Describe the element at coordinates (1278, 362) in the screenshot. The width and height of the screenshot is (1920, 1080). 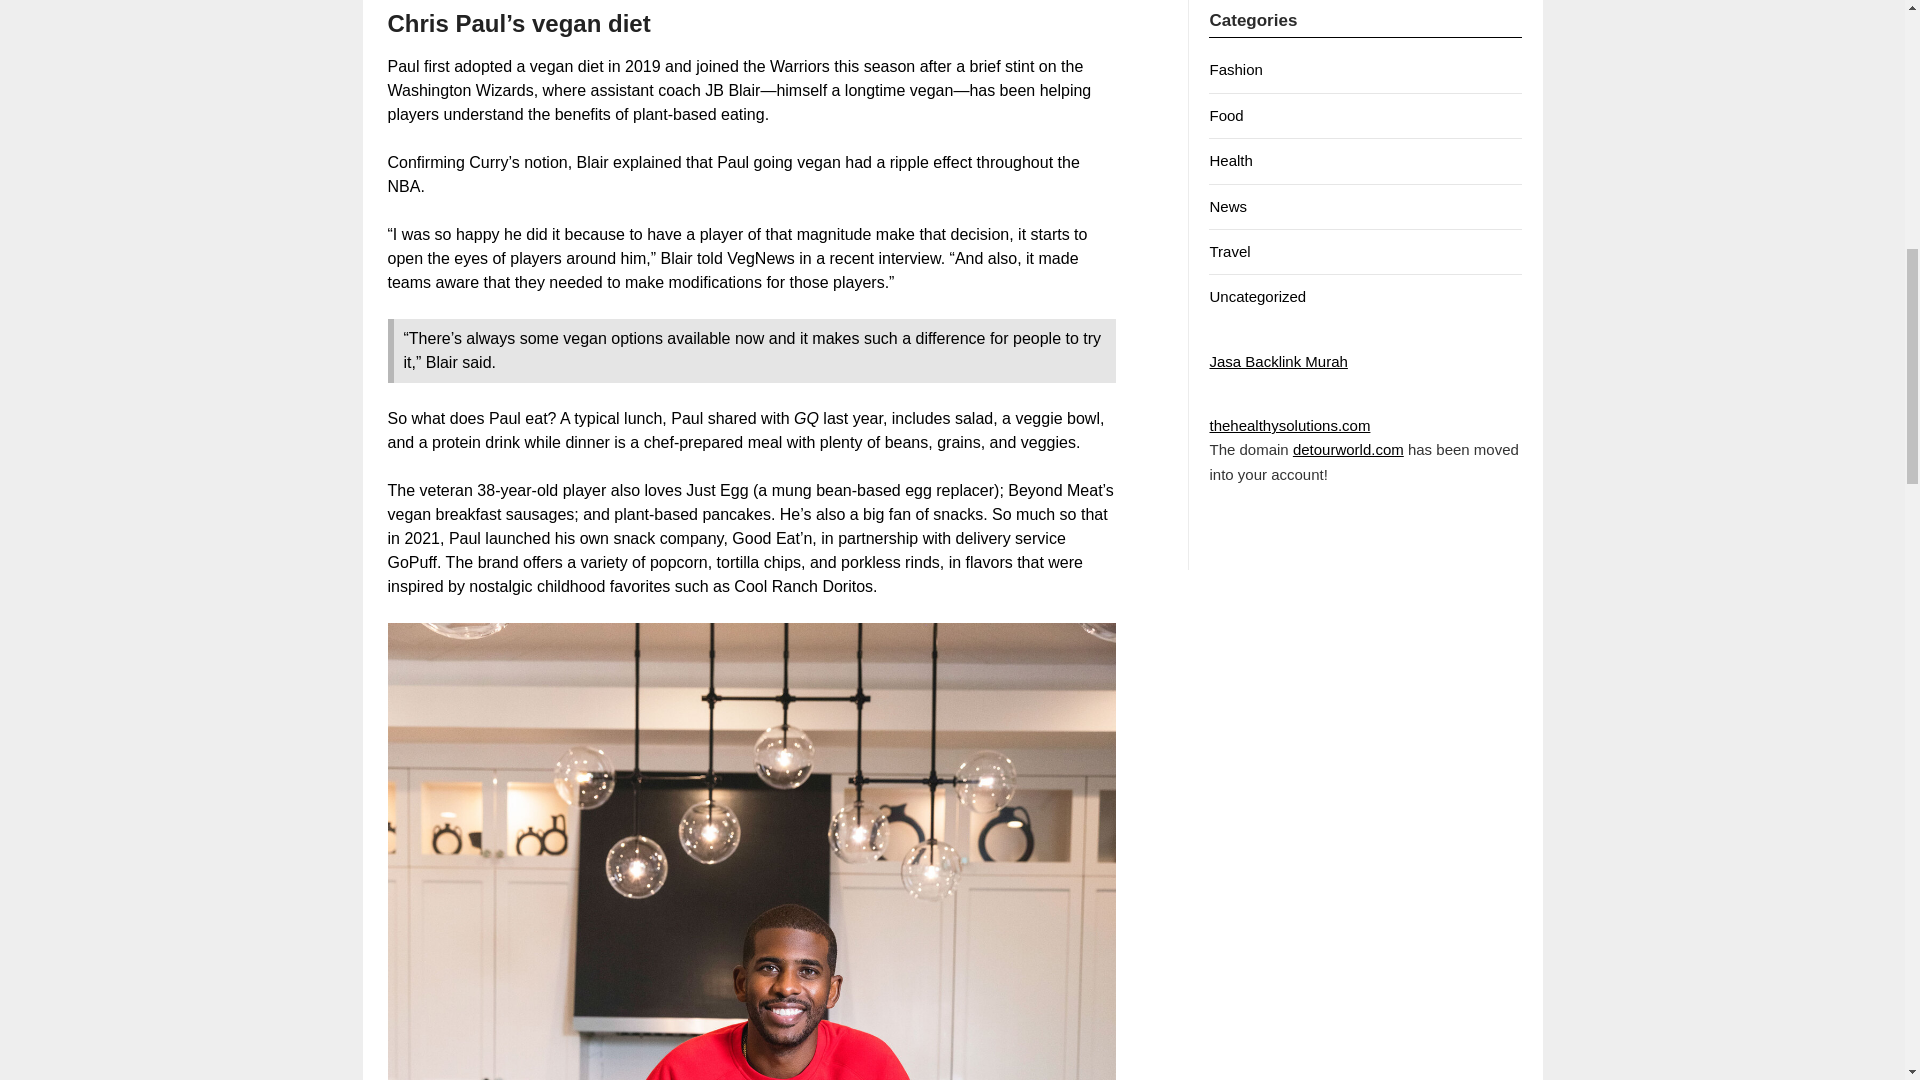
I see `Jasa Backlink Murah` at that location.